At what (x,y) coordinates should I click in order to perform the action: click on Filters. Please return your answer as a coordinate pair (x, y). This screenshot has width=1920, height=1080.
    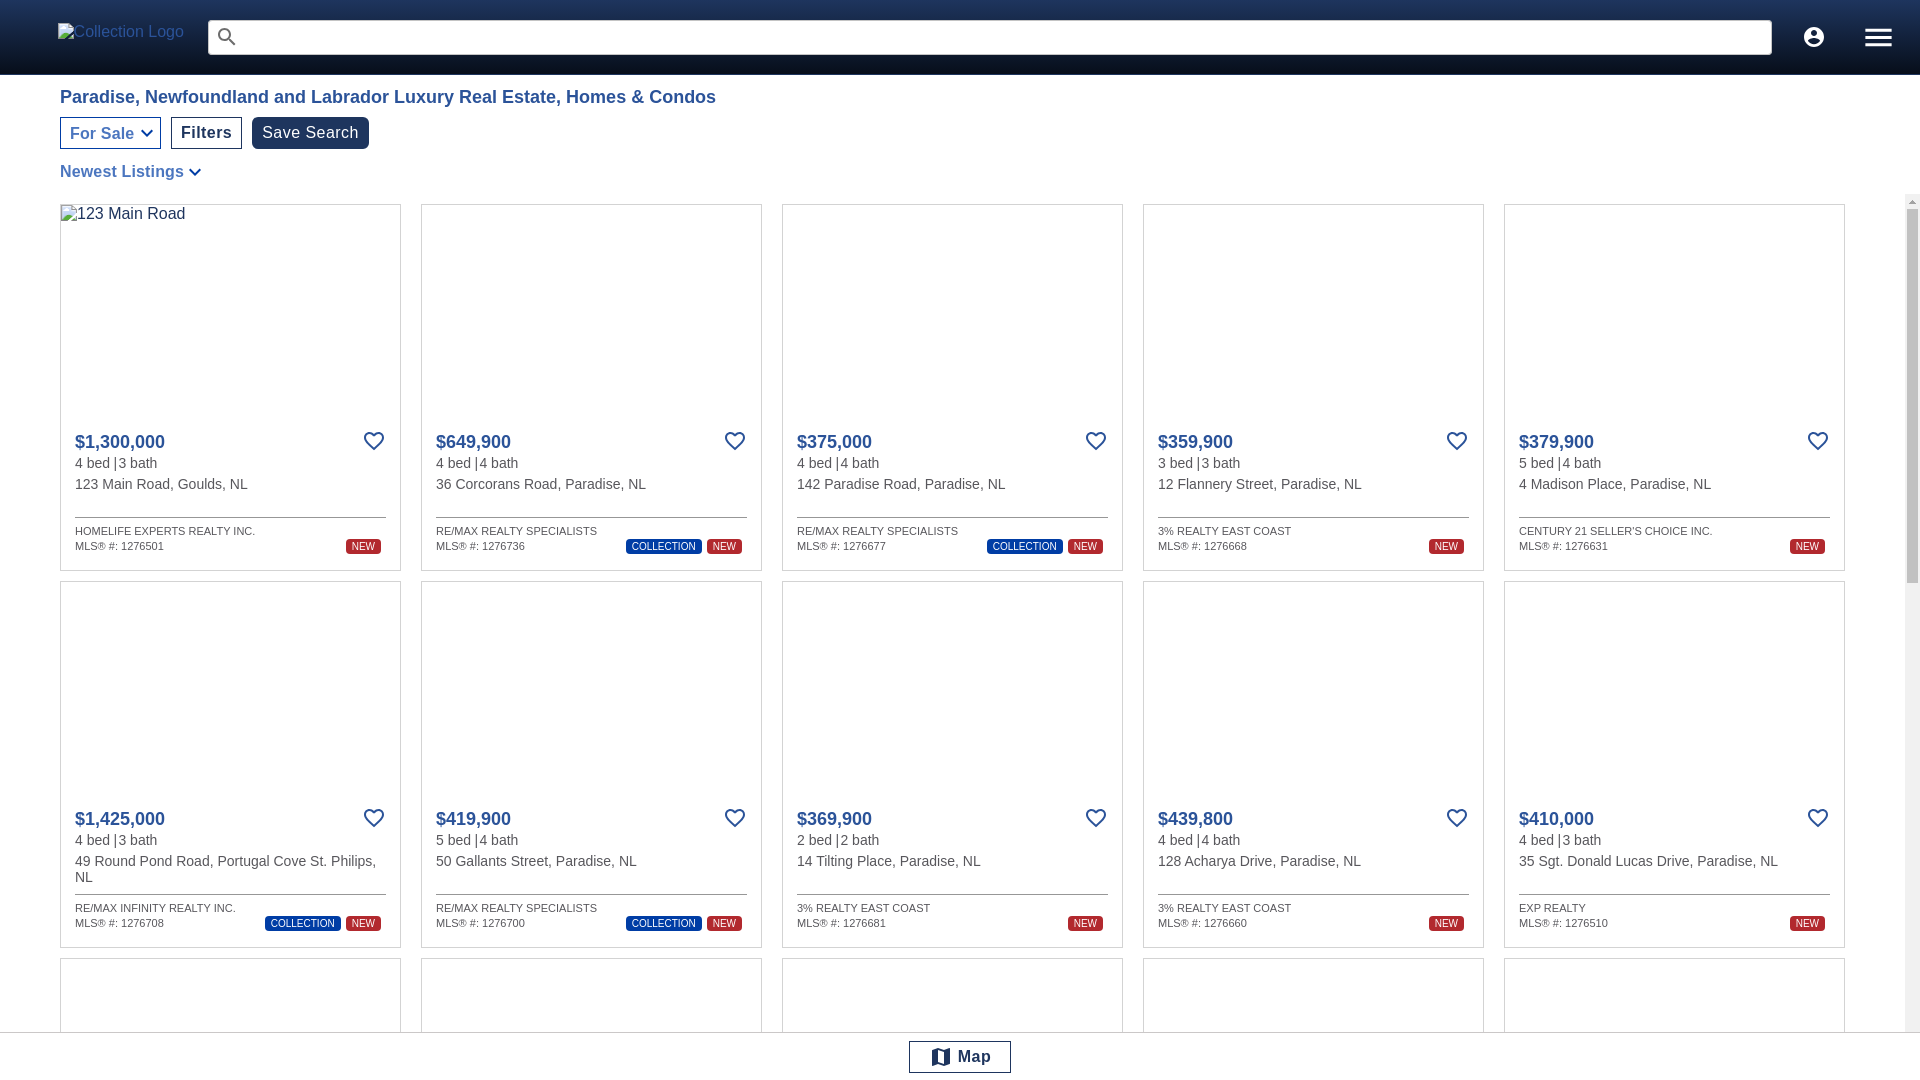
    Looking at the image, I should click on (206, 132).